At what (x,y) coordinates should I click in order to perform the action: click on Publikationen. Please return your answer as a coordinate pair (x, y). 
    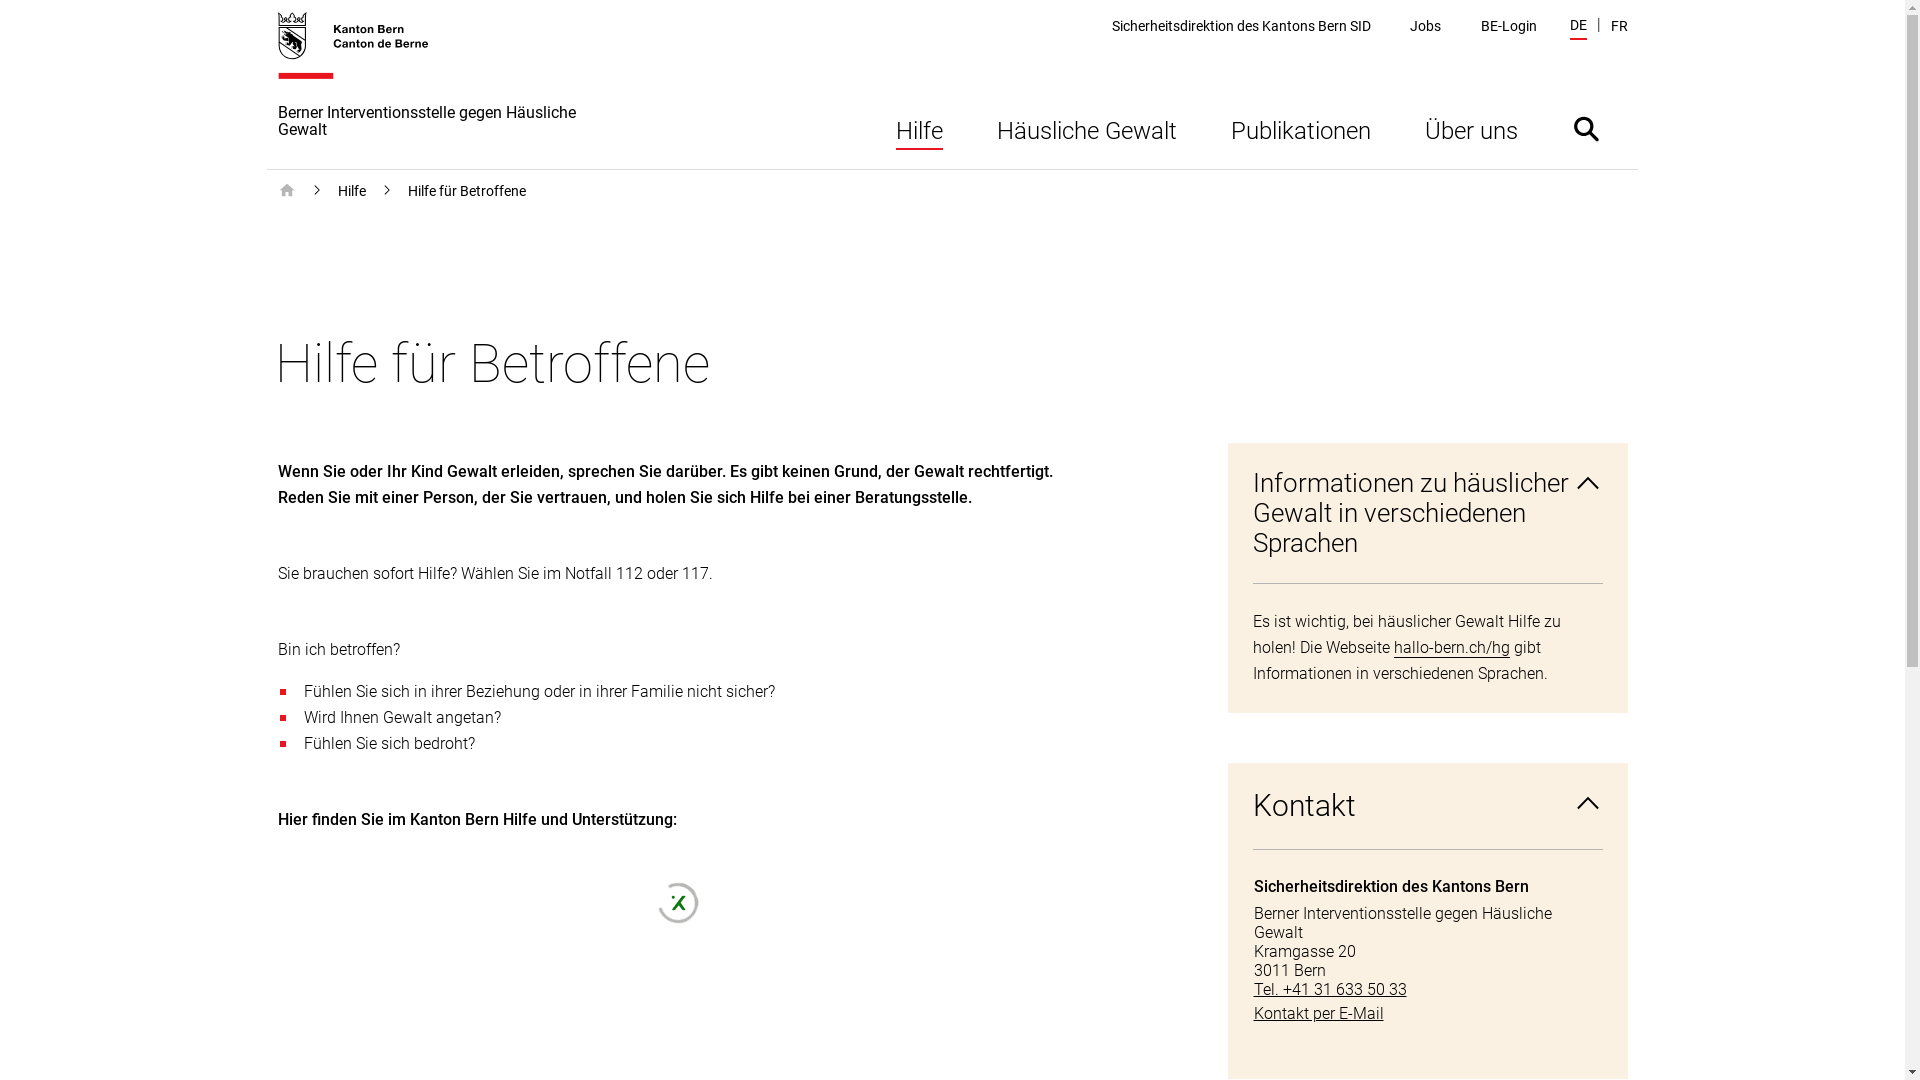
    Looking at the image, I should click on (1301, 128).